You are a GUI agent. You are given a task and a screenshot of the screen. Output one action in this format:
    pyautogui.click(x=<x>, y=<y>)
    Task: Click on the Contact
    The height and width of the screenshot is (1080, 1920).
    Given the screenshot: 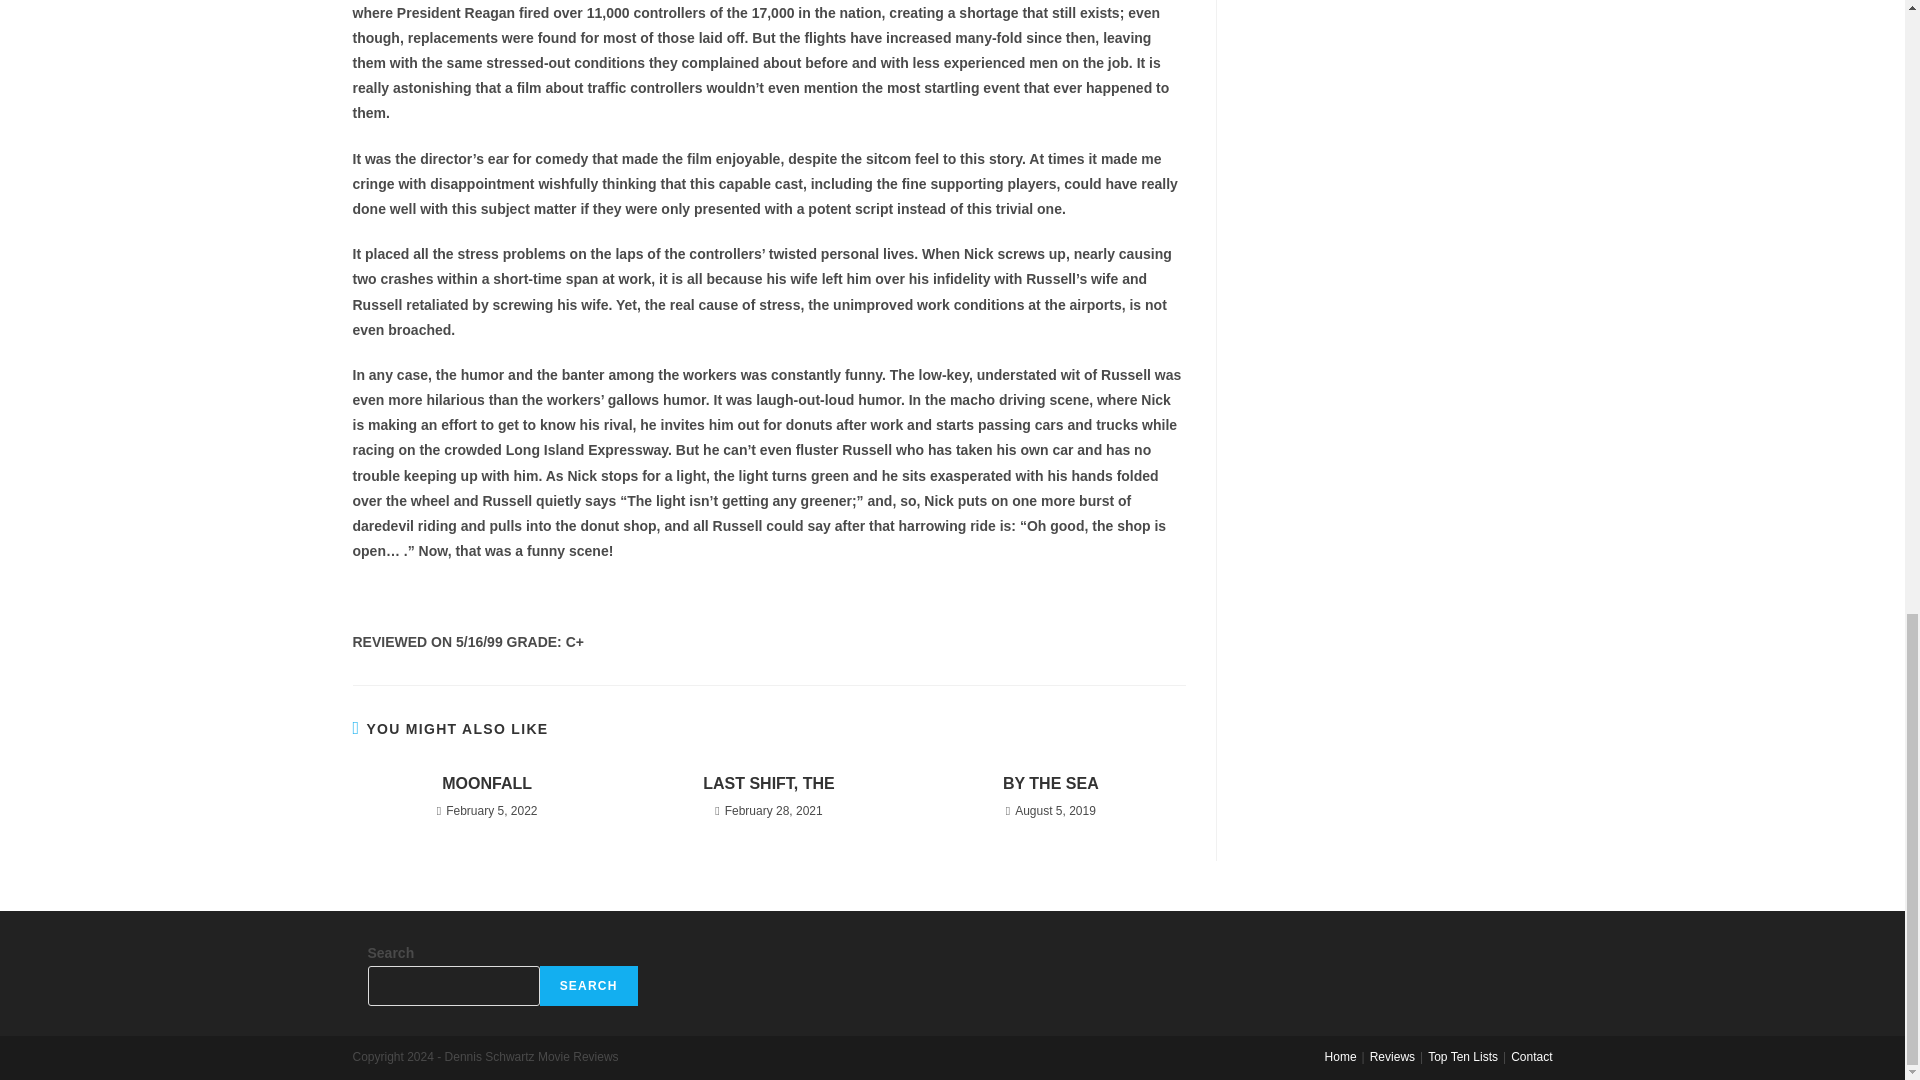 What is the action you would take?
    pyautogui.click(x=1531, y=1056)
    